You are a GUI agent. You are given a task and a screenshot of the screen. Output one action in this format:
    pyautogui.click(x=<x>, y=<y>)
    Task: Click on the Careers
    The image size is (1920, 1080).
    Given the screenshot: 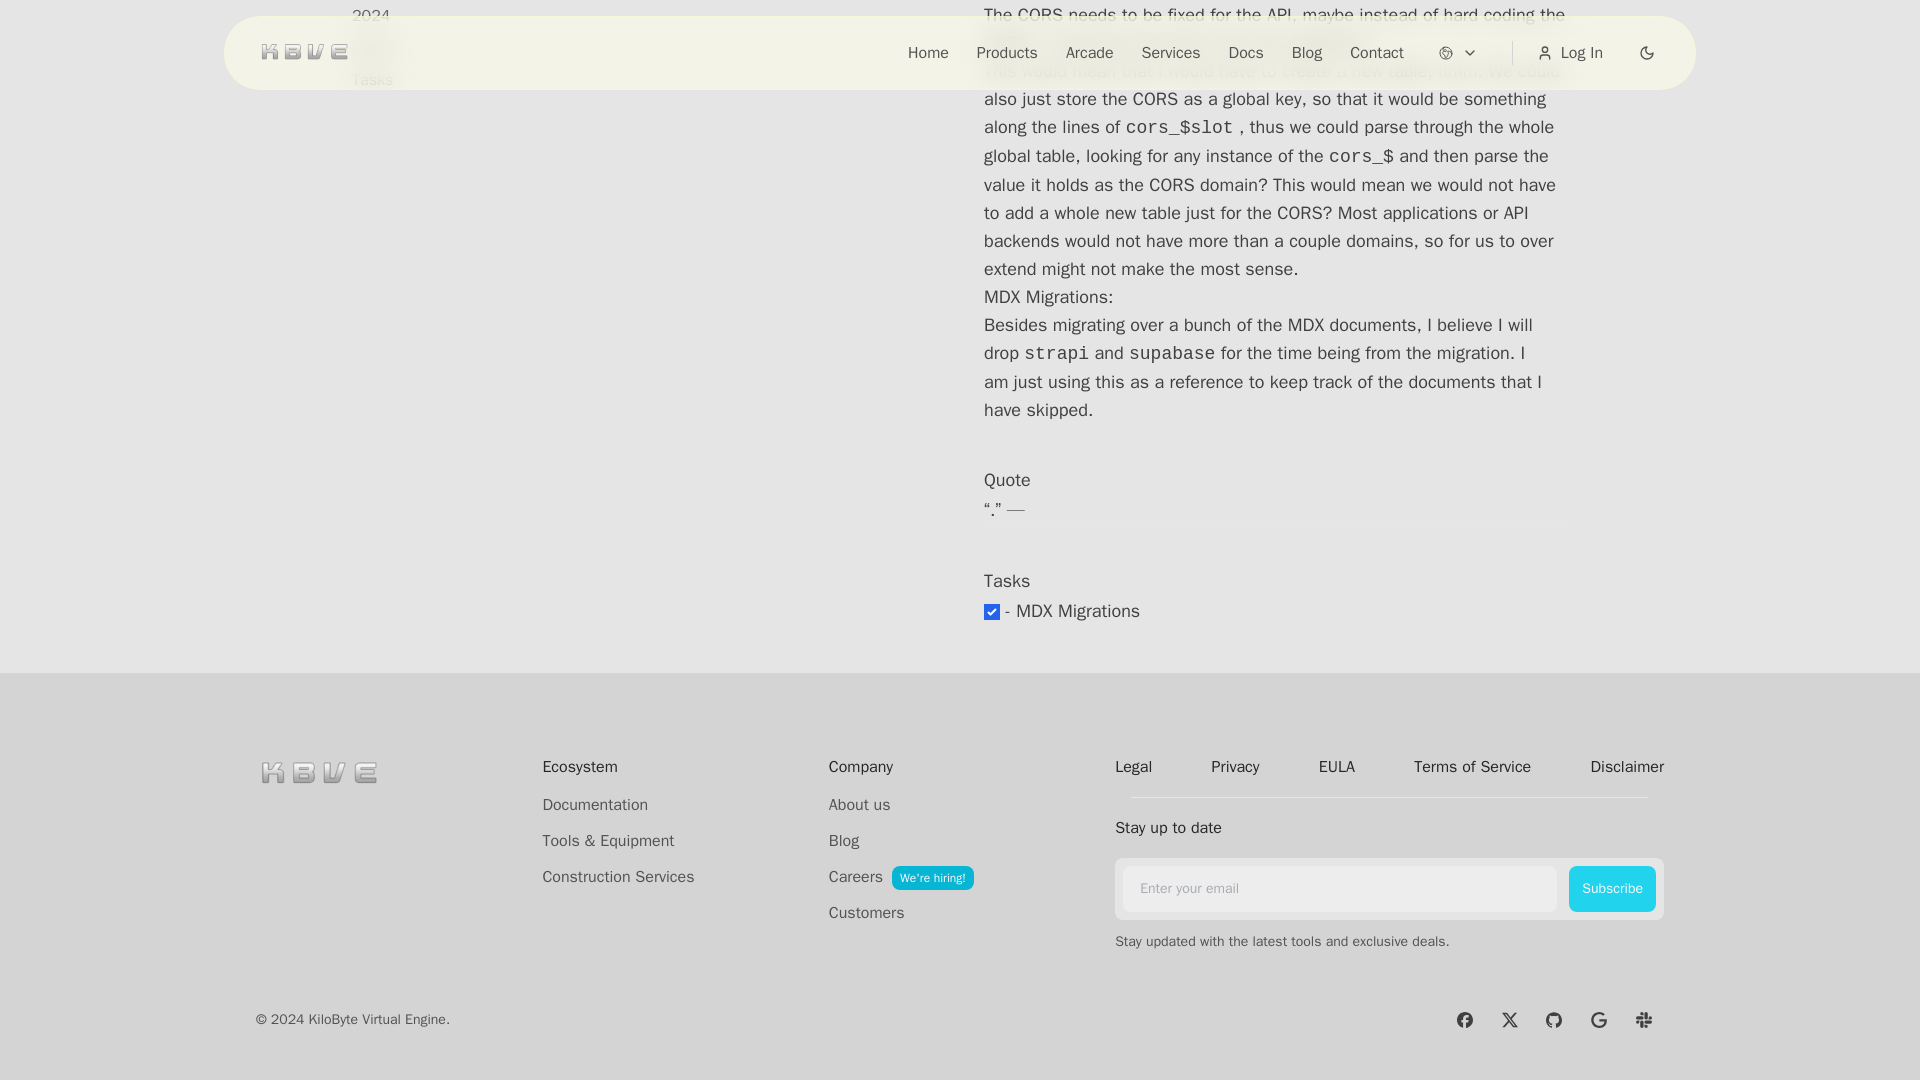 What is the action you would take?
    pyautogui.click(x=856, y=876)
    